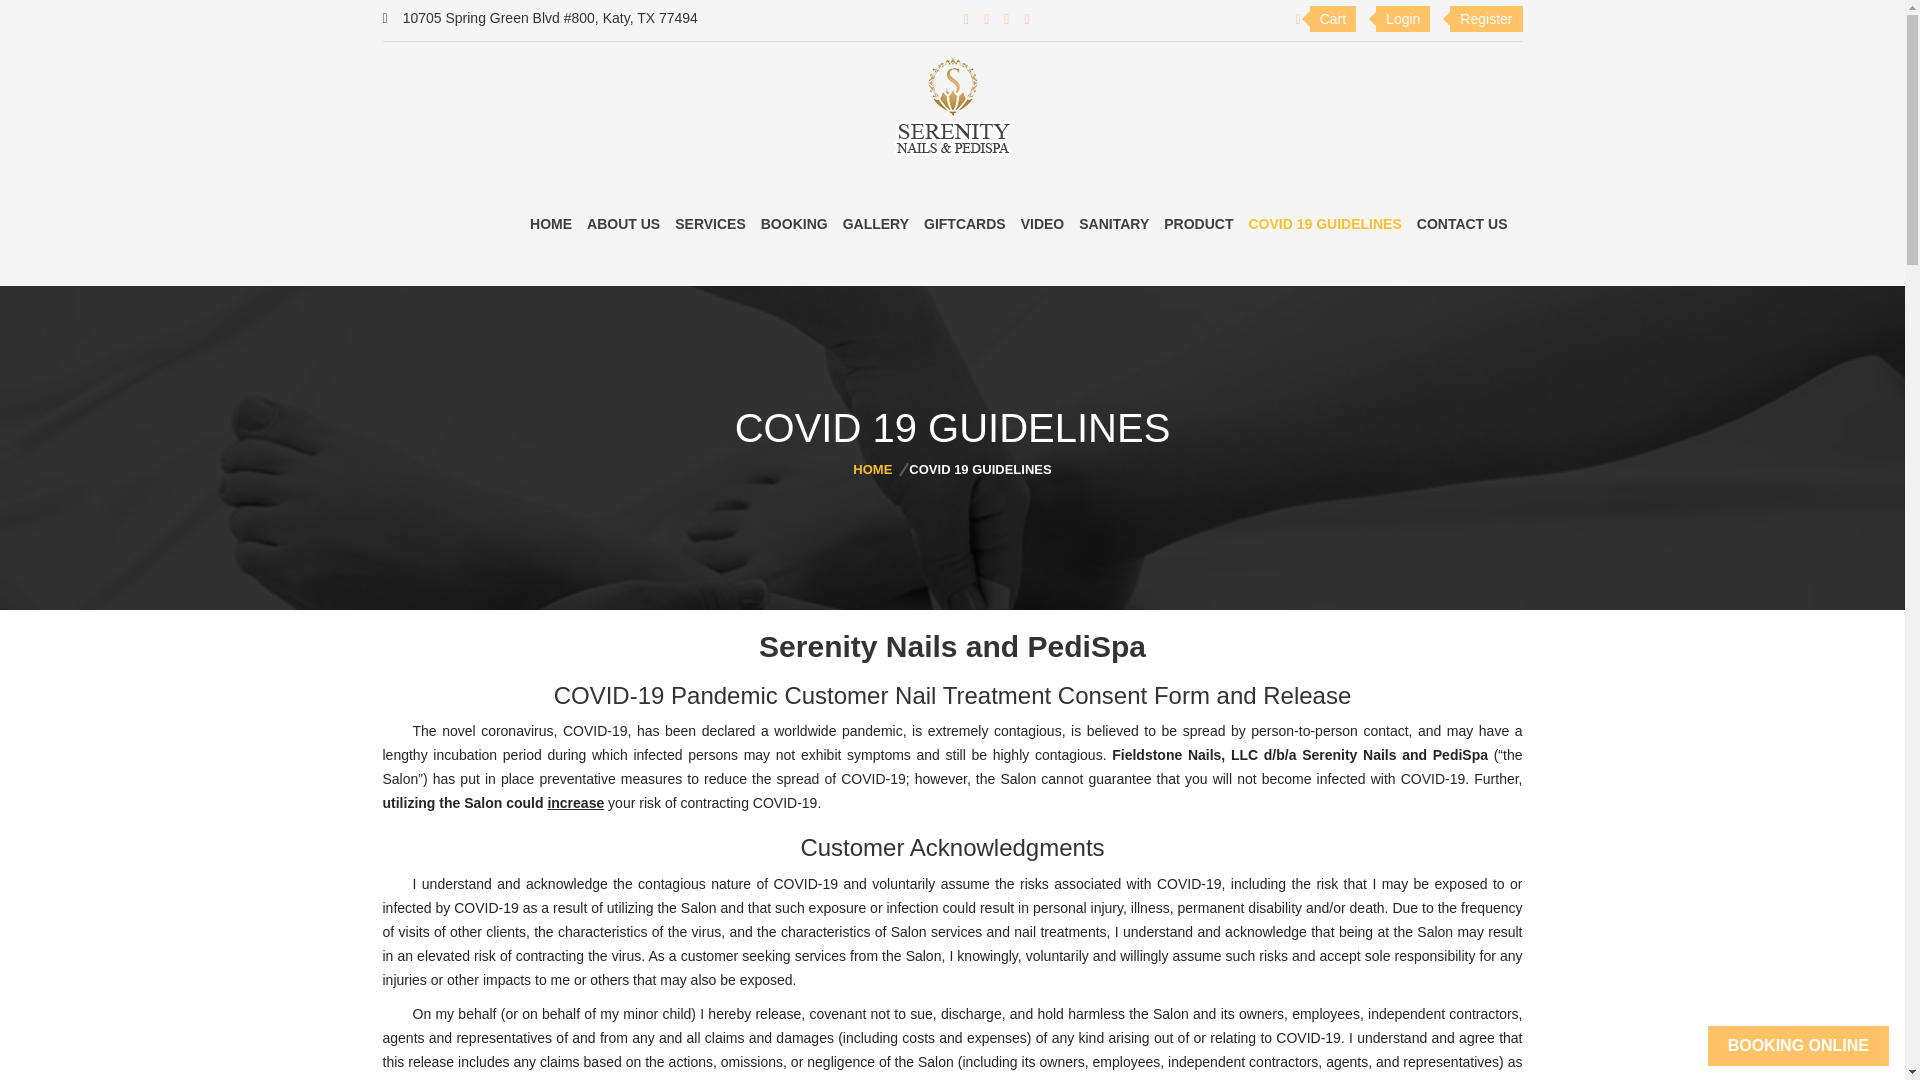  I want to click on register, so click(1484, 18).